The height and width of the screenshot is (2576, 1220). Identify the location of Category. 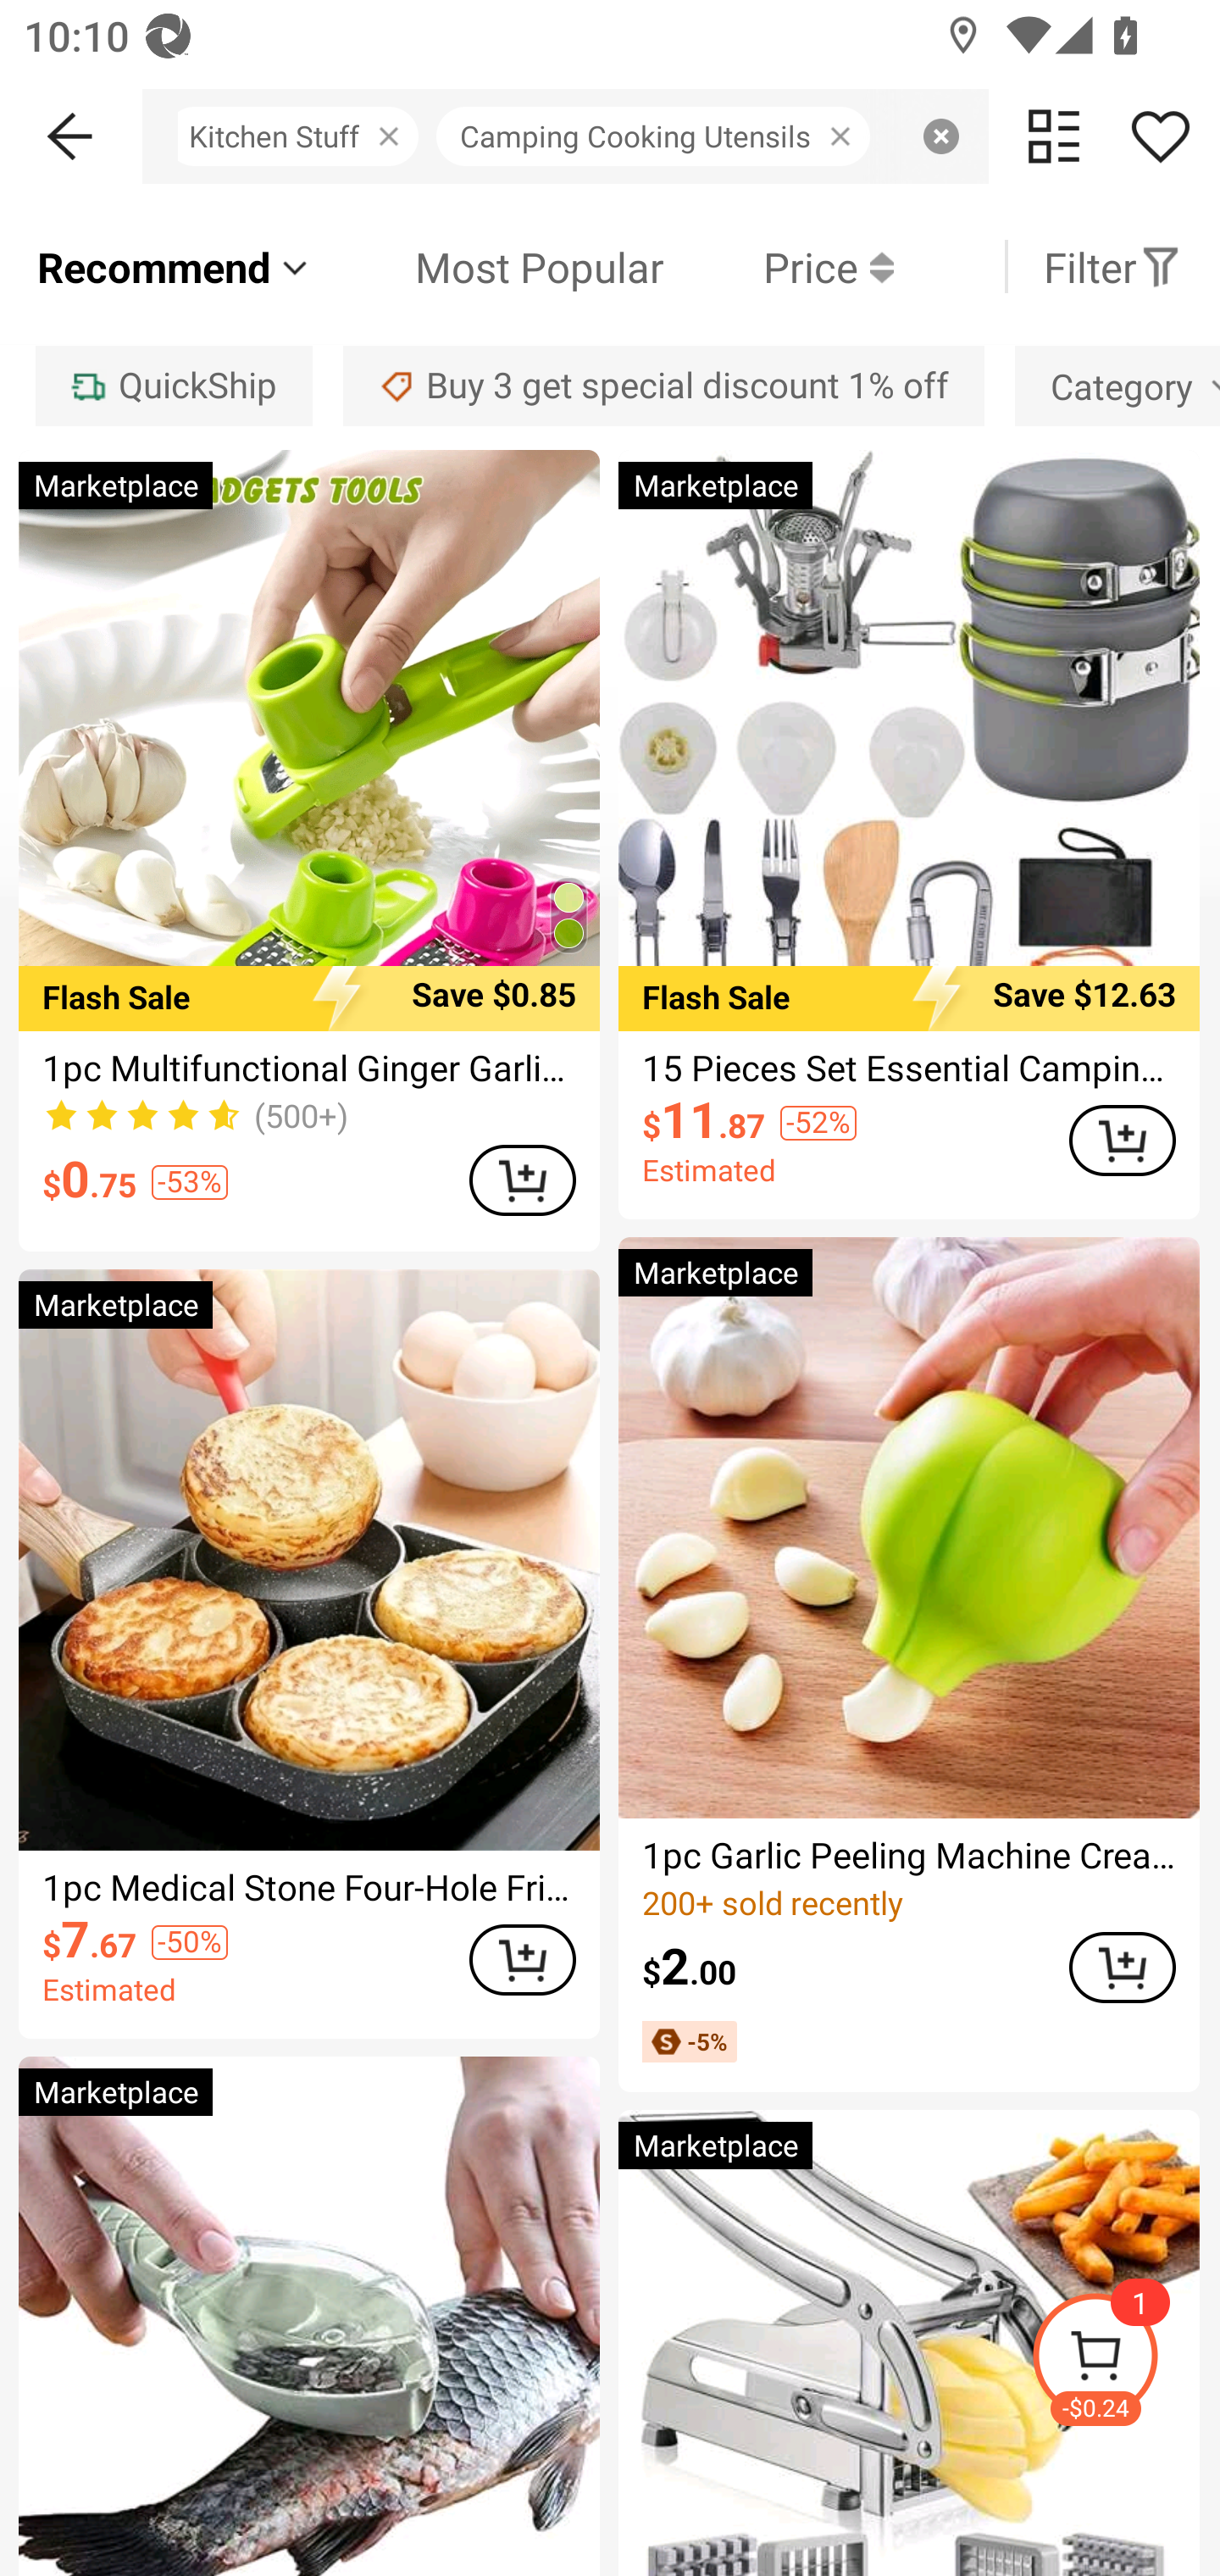
(1117, 385).